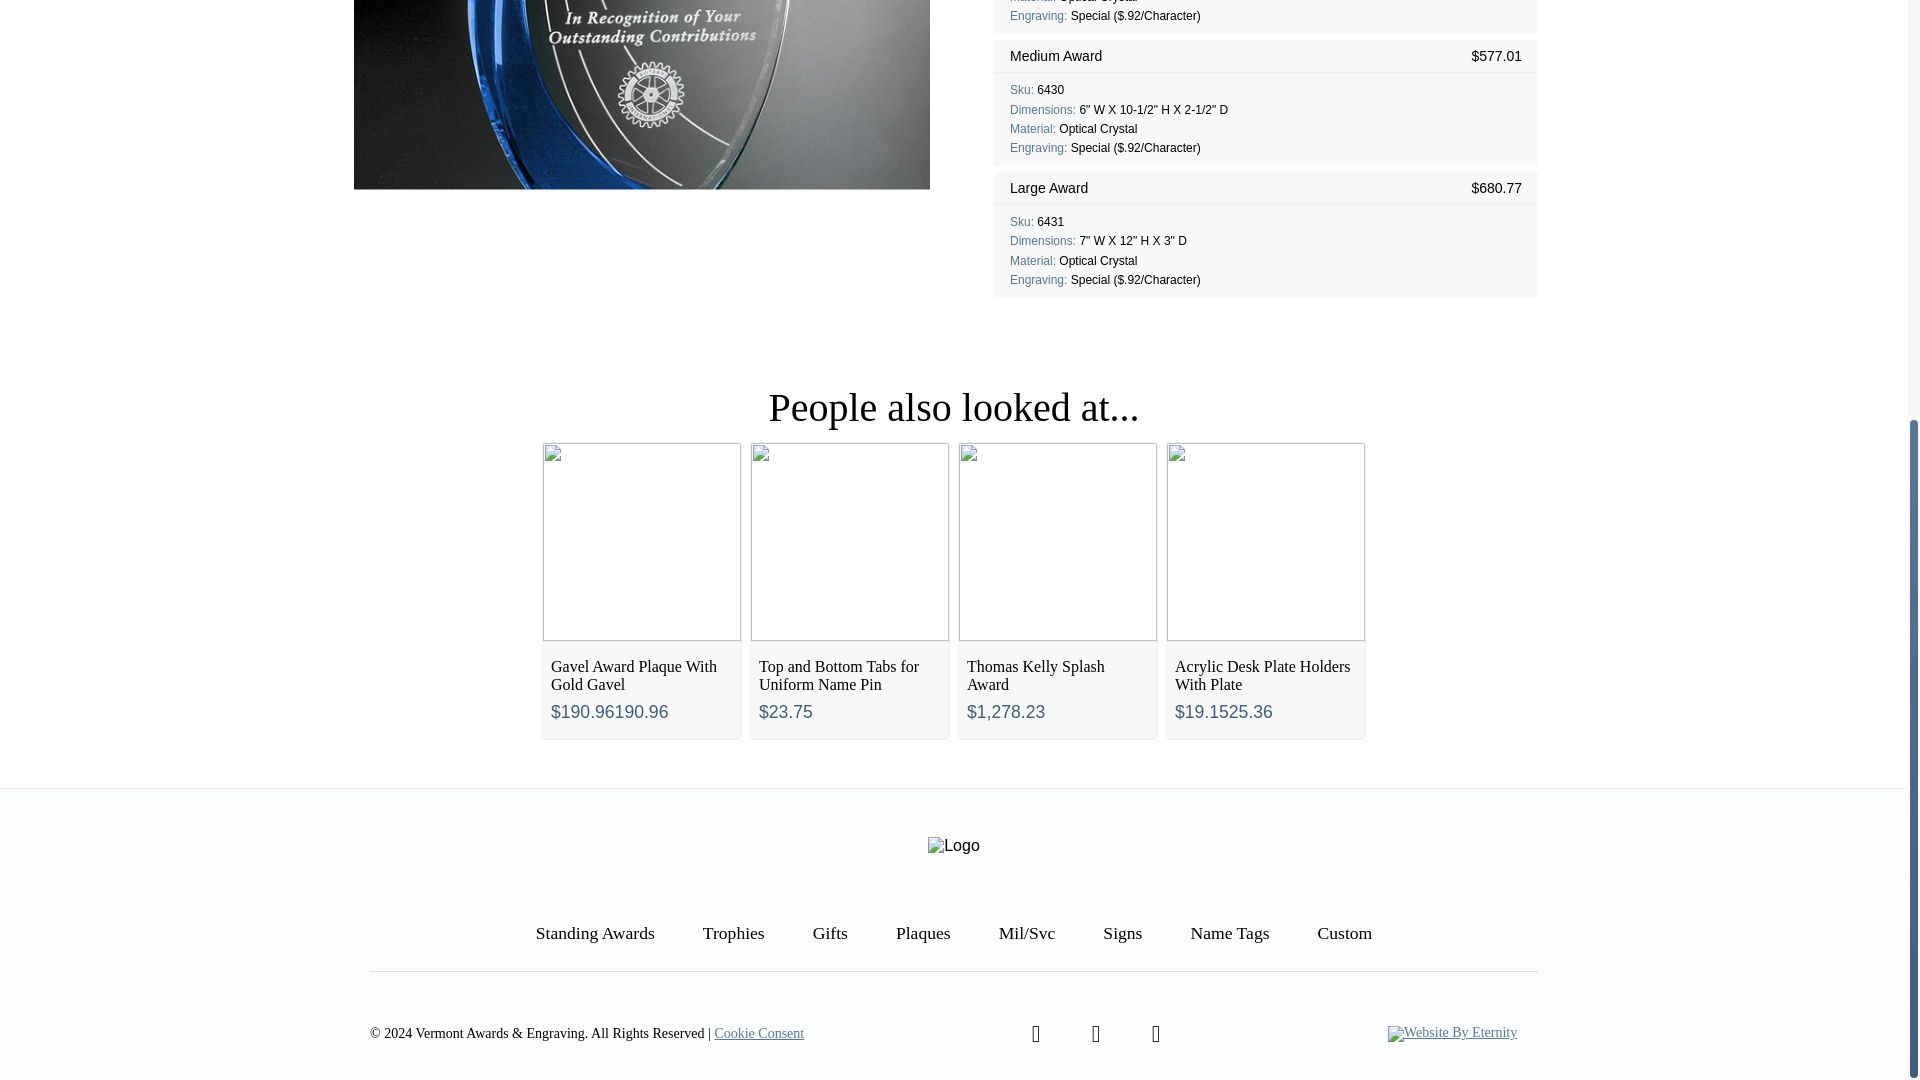  I want to click on Follow us on Instagram, so click(1156, 1034).